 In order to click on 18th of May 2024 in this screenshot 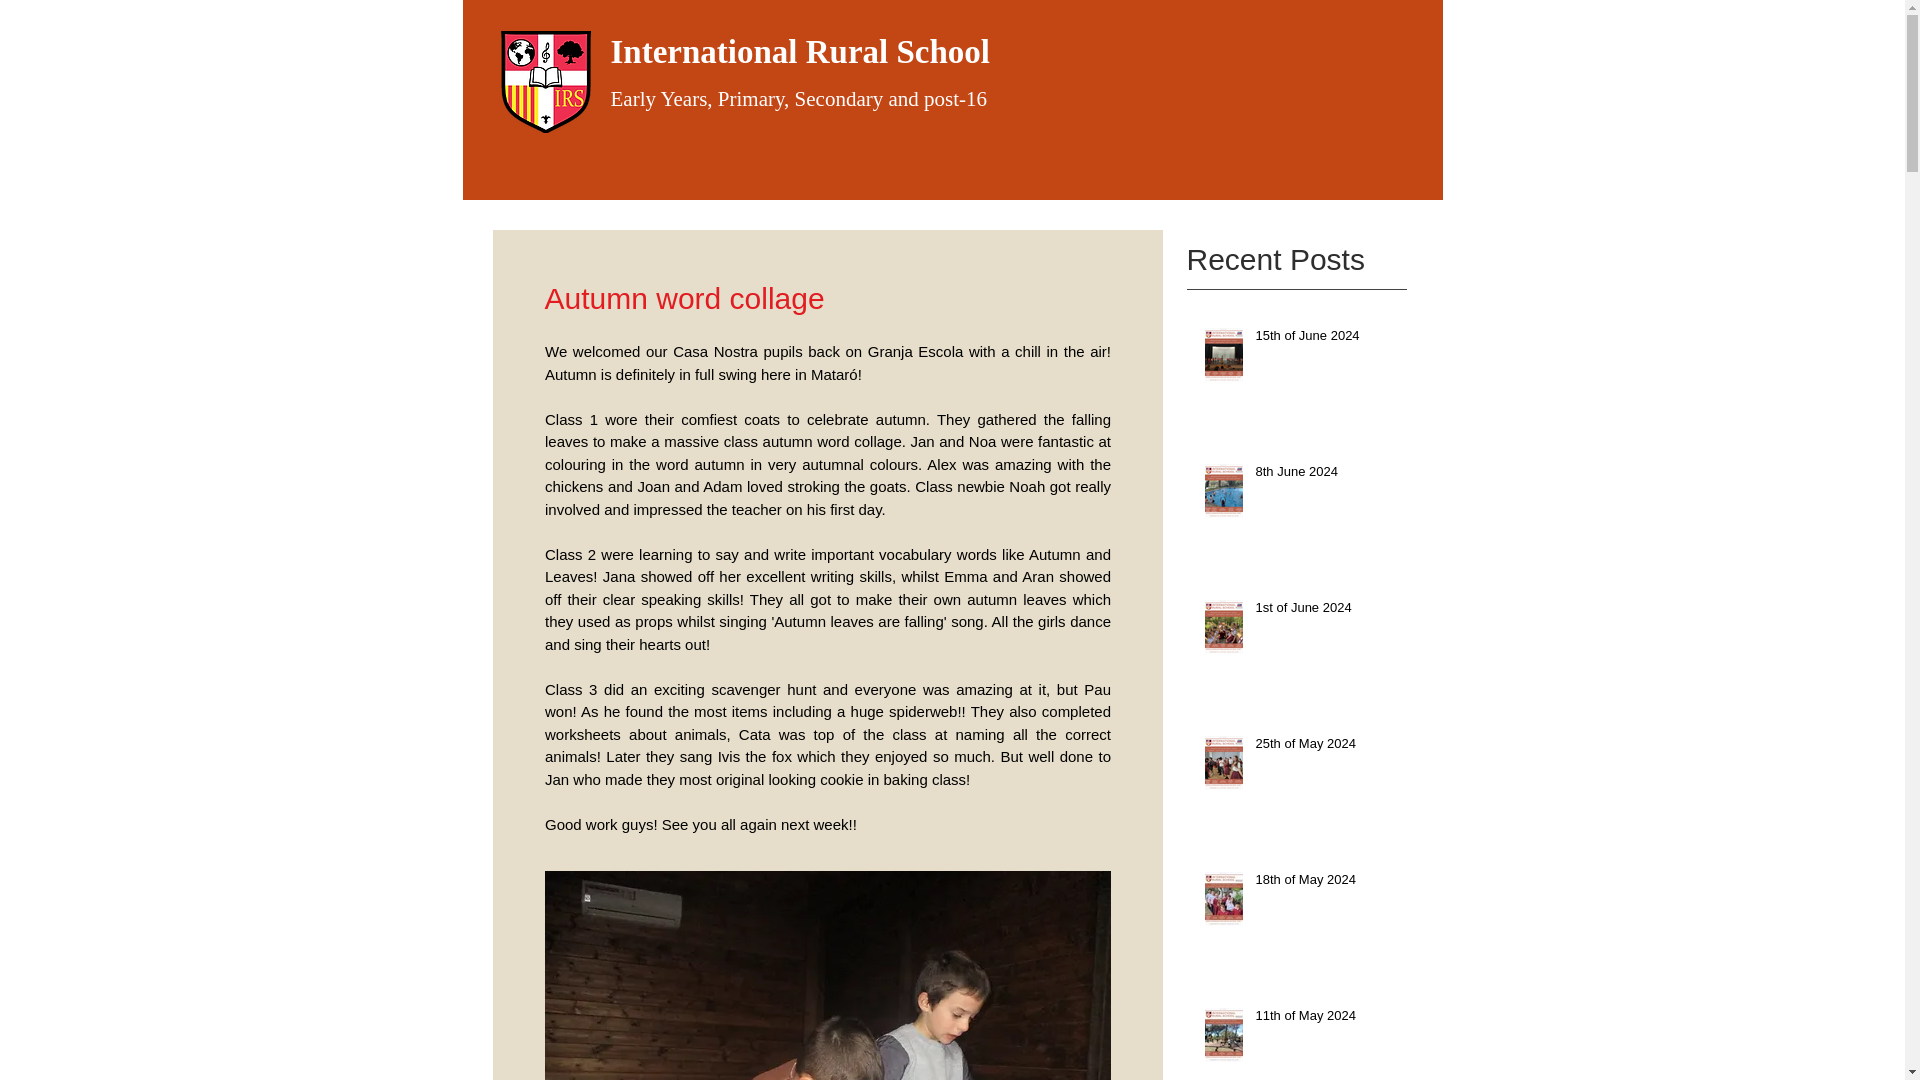, I will do `click(1327, 884)`.